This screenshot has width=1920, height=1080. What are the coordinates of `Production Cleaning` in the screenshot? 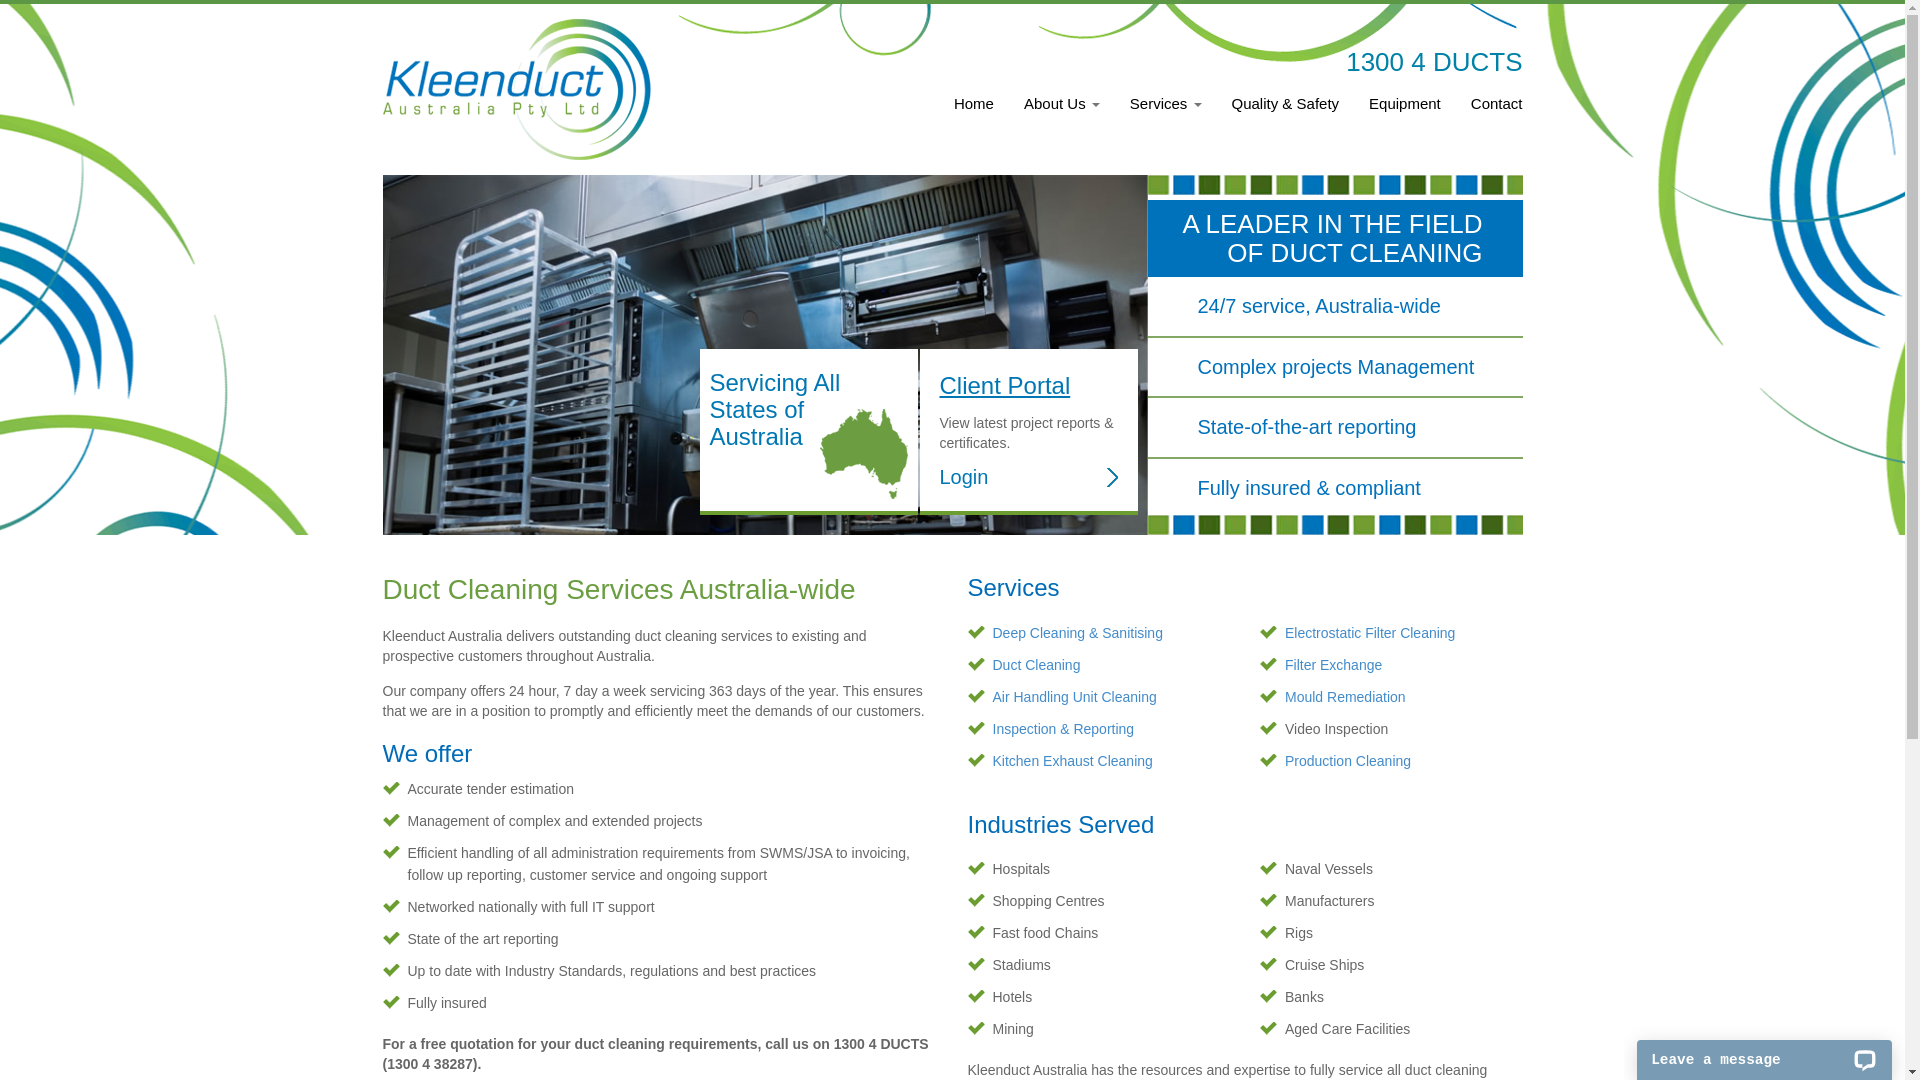 It's located at (1348, 761).